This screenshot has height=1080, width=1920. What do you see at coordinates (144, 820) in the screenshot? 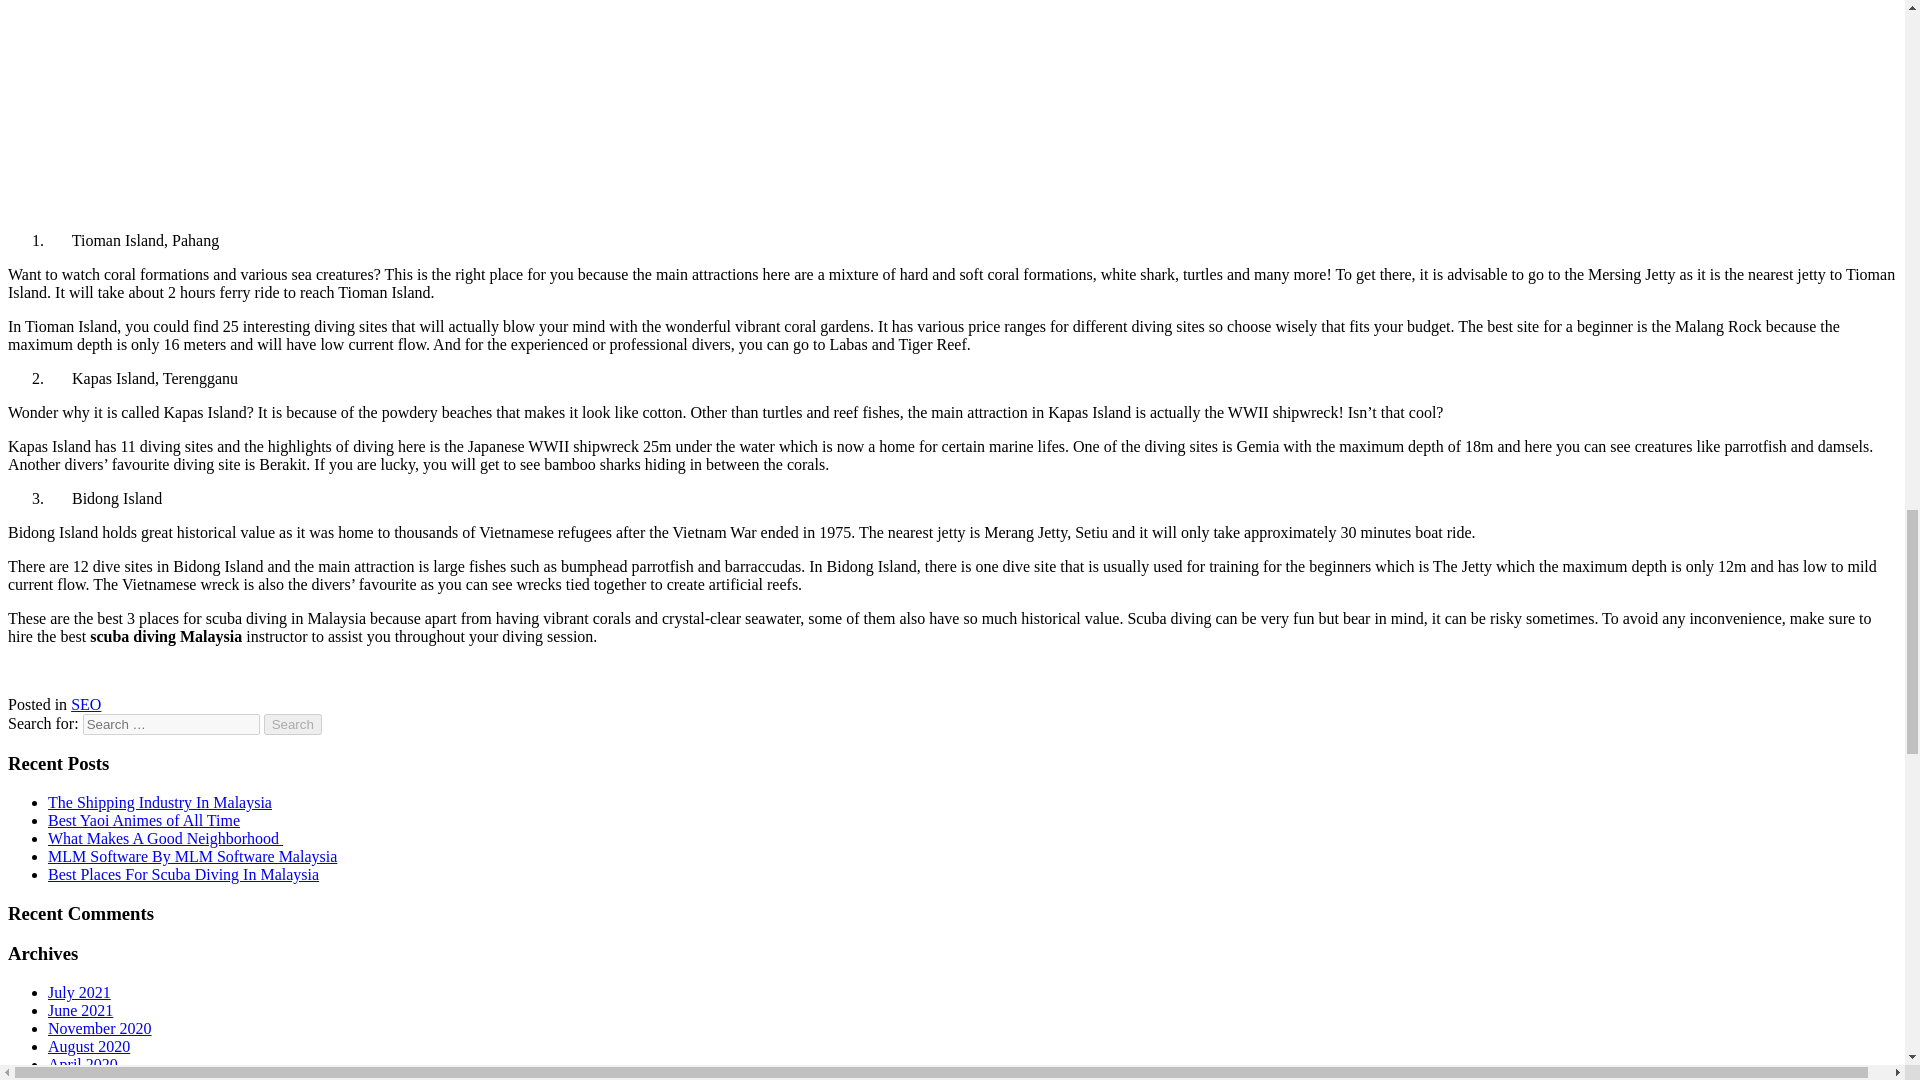
I see `Best Yaoi Animes of All Time` at bounding box center [144, 820].